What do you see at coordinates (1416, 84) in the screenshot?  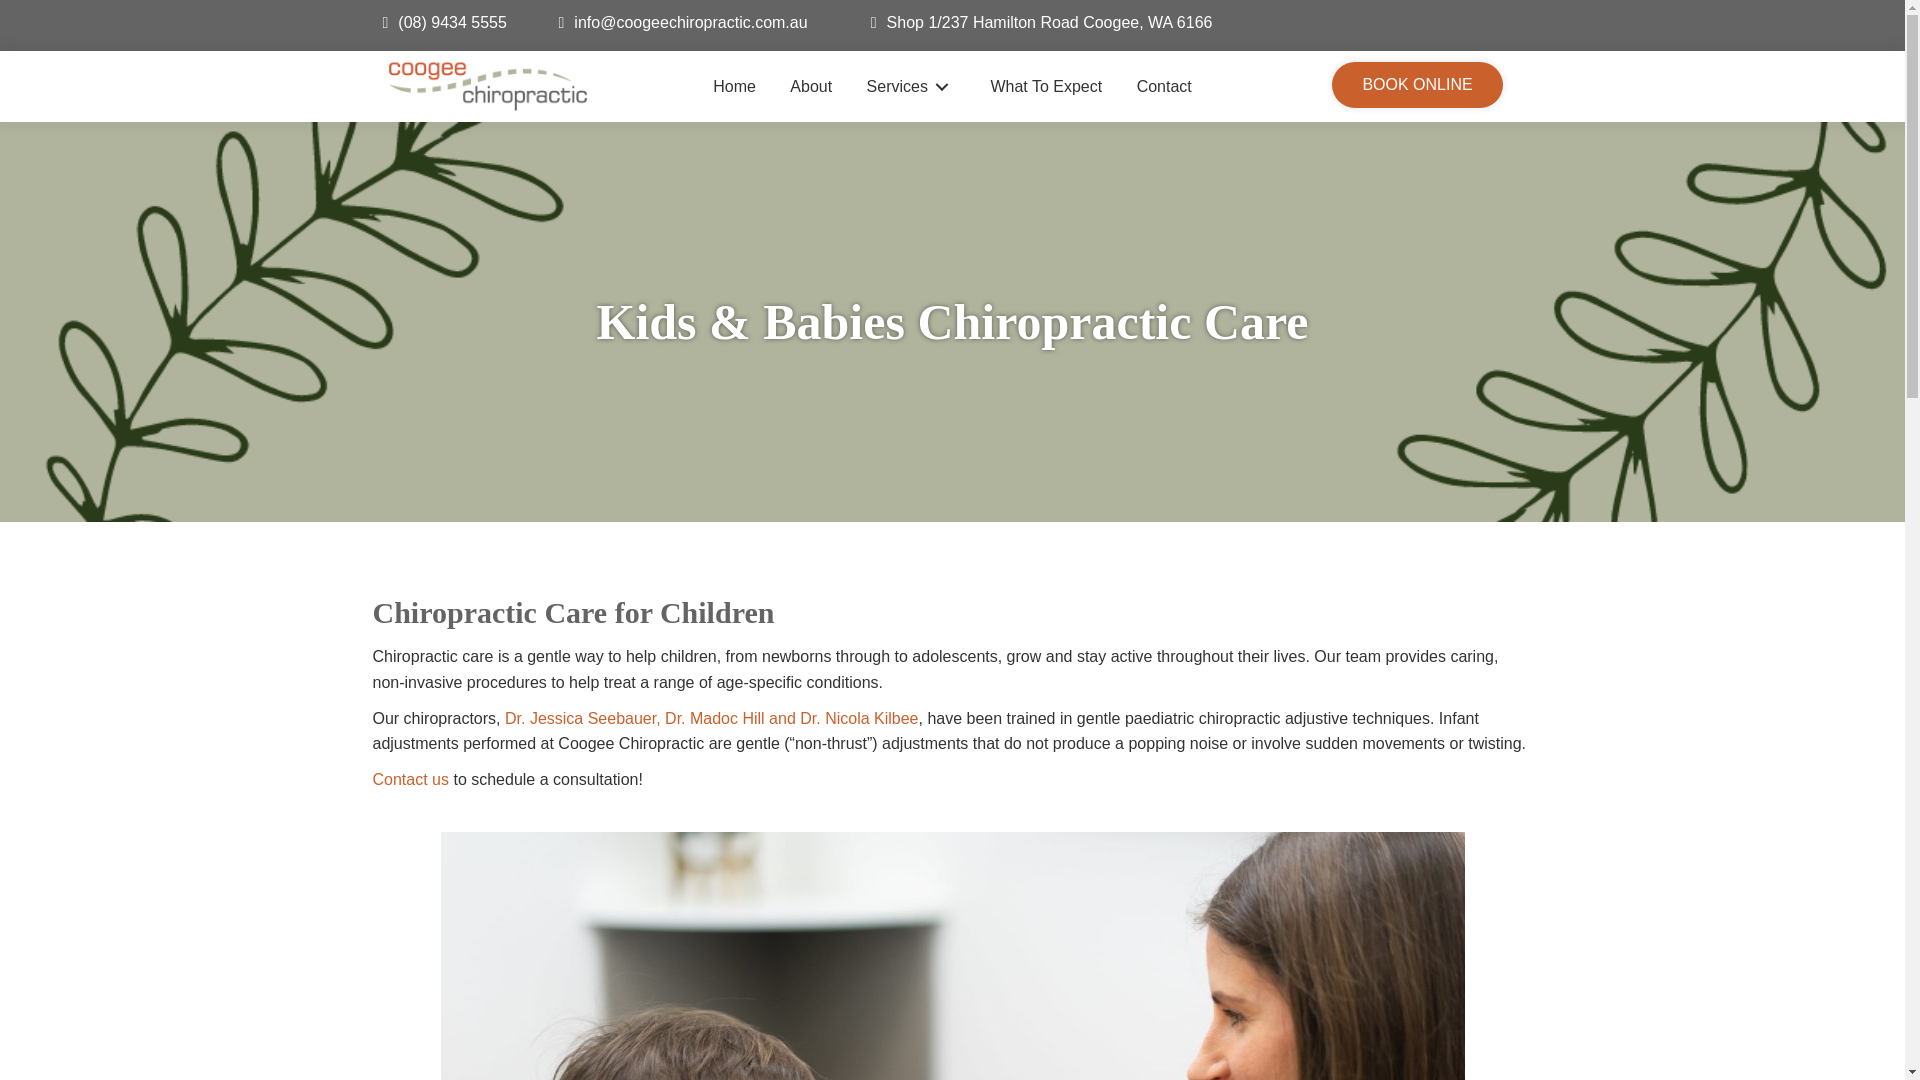 I see `BOOK ONLINE` at bounding box center [1416, 84].